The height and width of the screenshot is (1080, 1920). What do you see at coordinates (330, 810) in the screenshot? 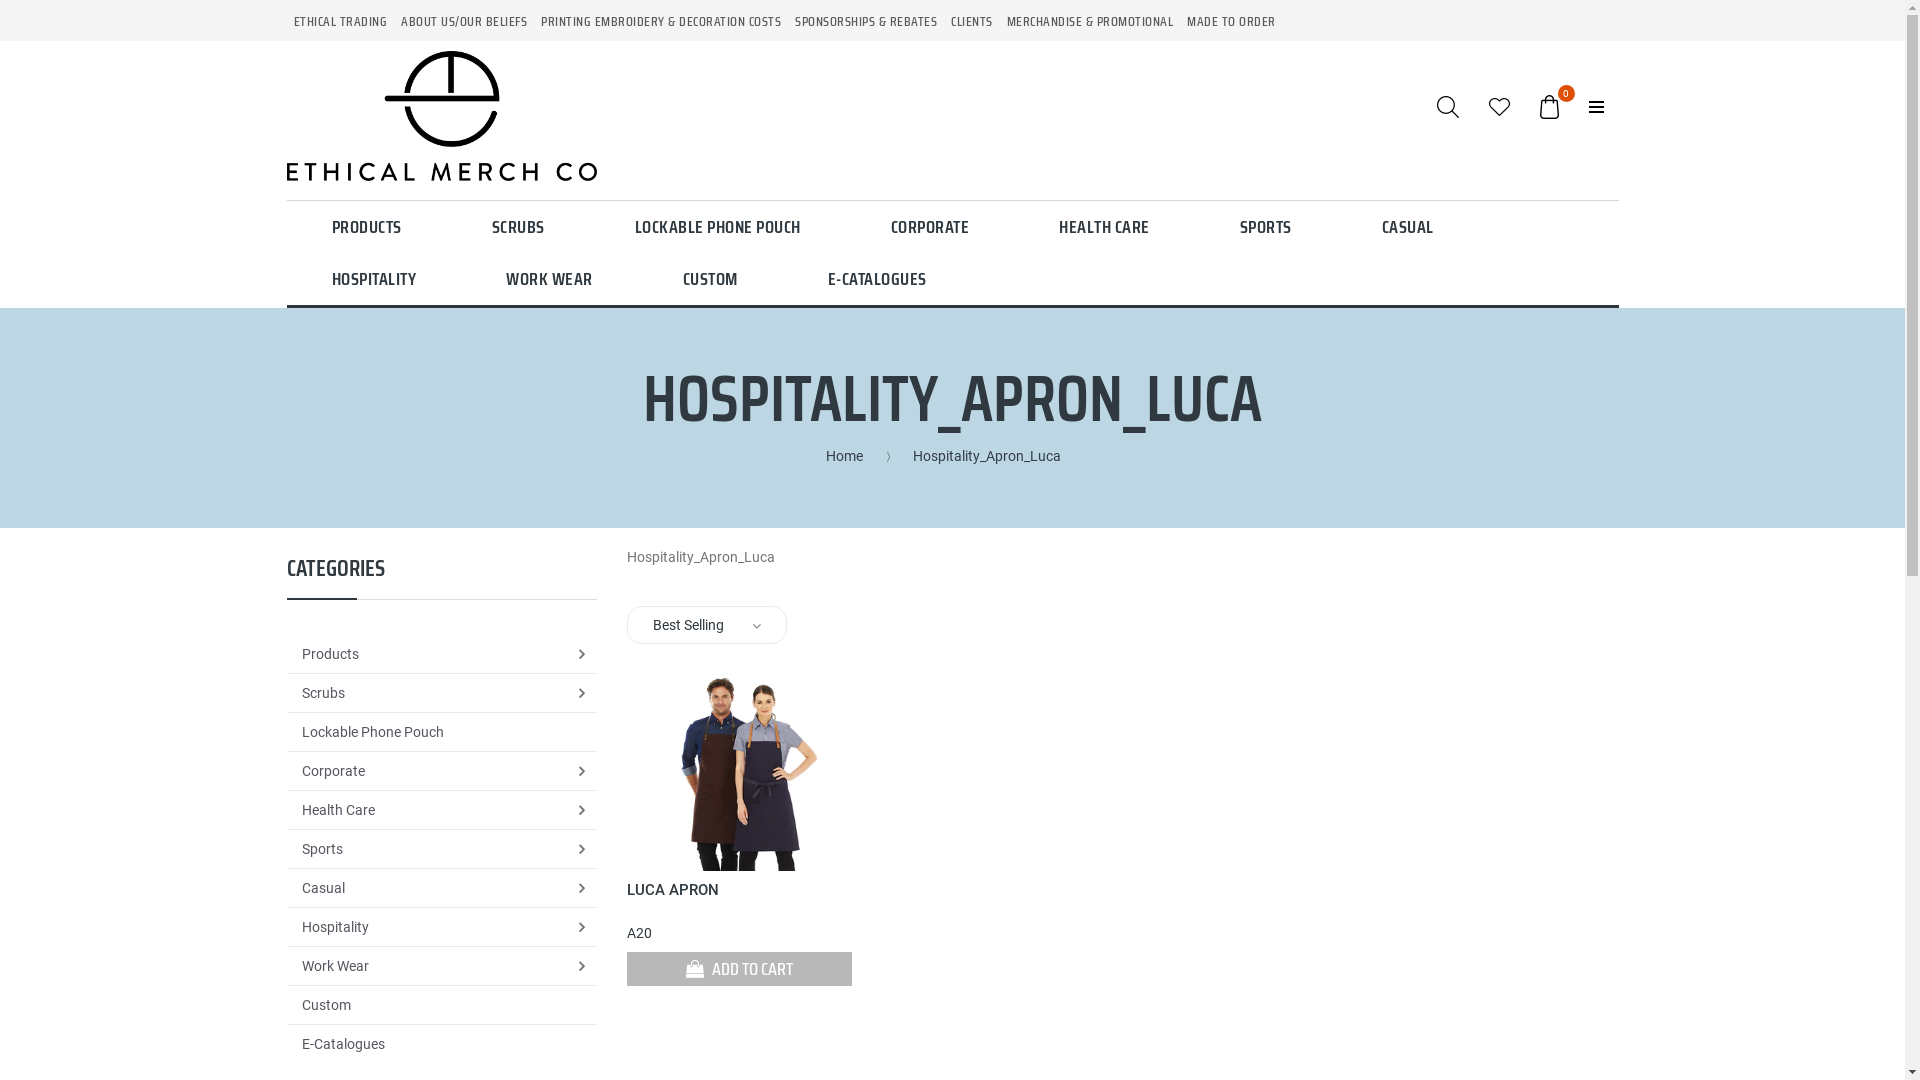
I see `Health Care` at bounding box center [330, 810].